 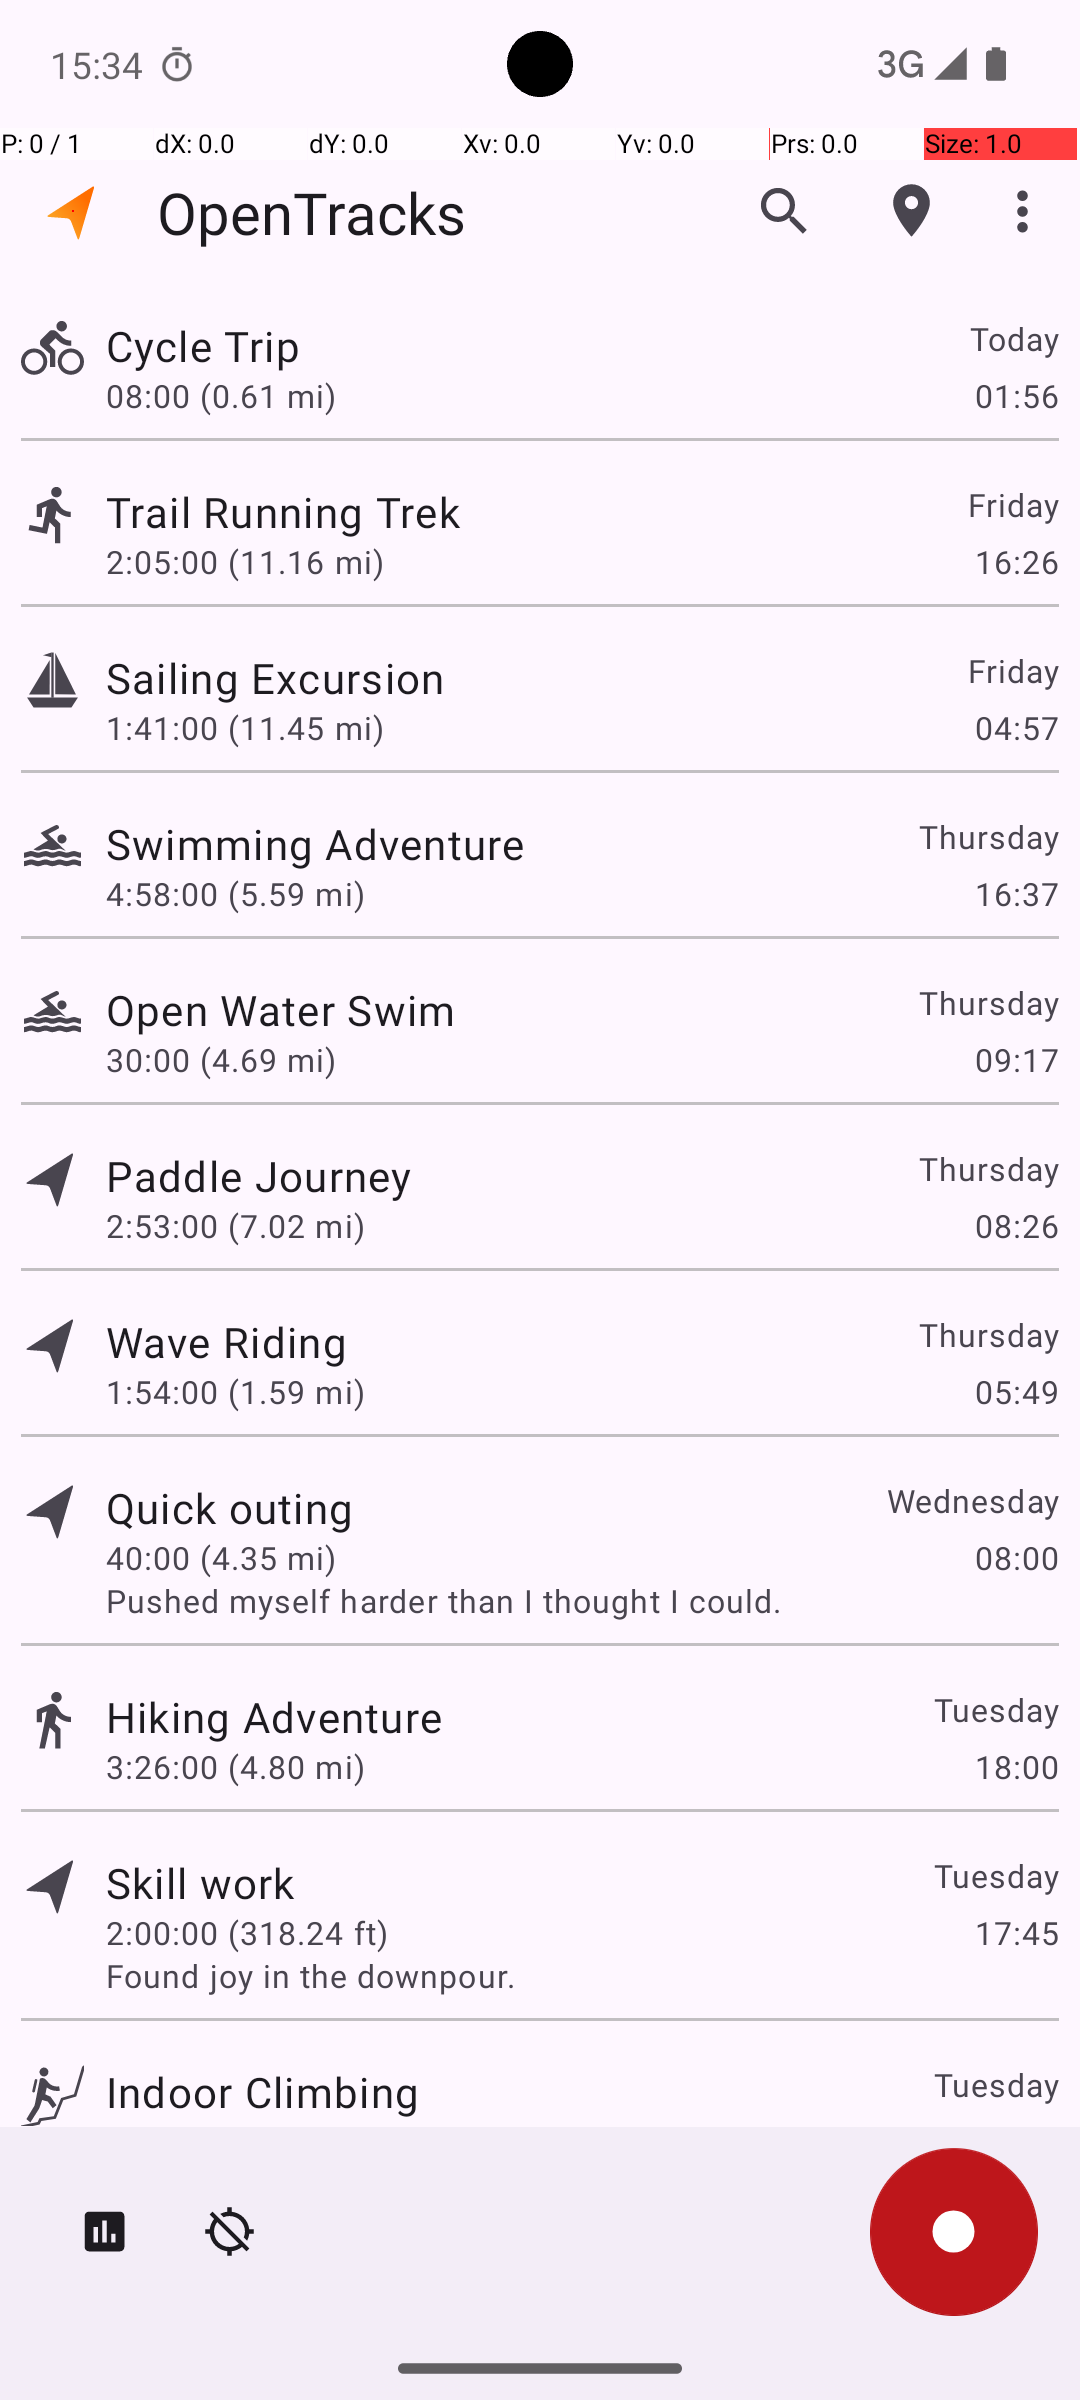 What do you see at coordinates (275, 678) in the screenshot?
I see `Sailing Excursion` at bounding box center [275, 678].